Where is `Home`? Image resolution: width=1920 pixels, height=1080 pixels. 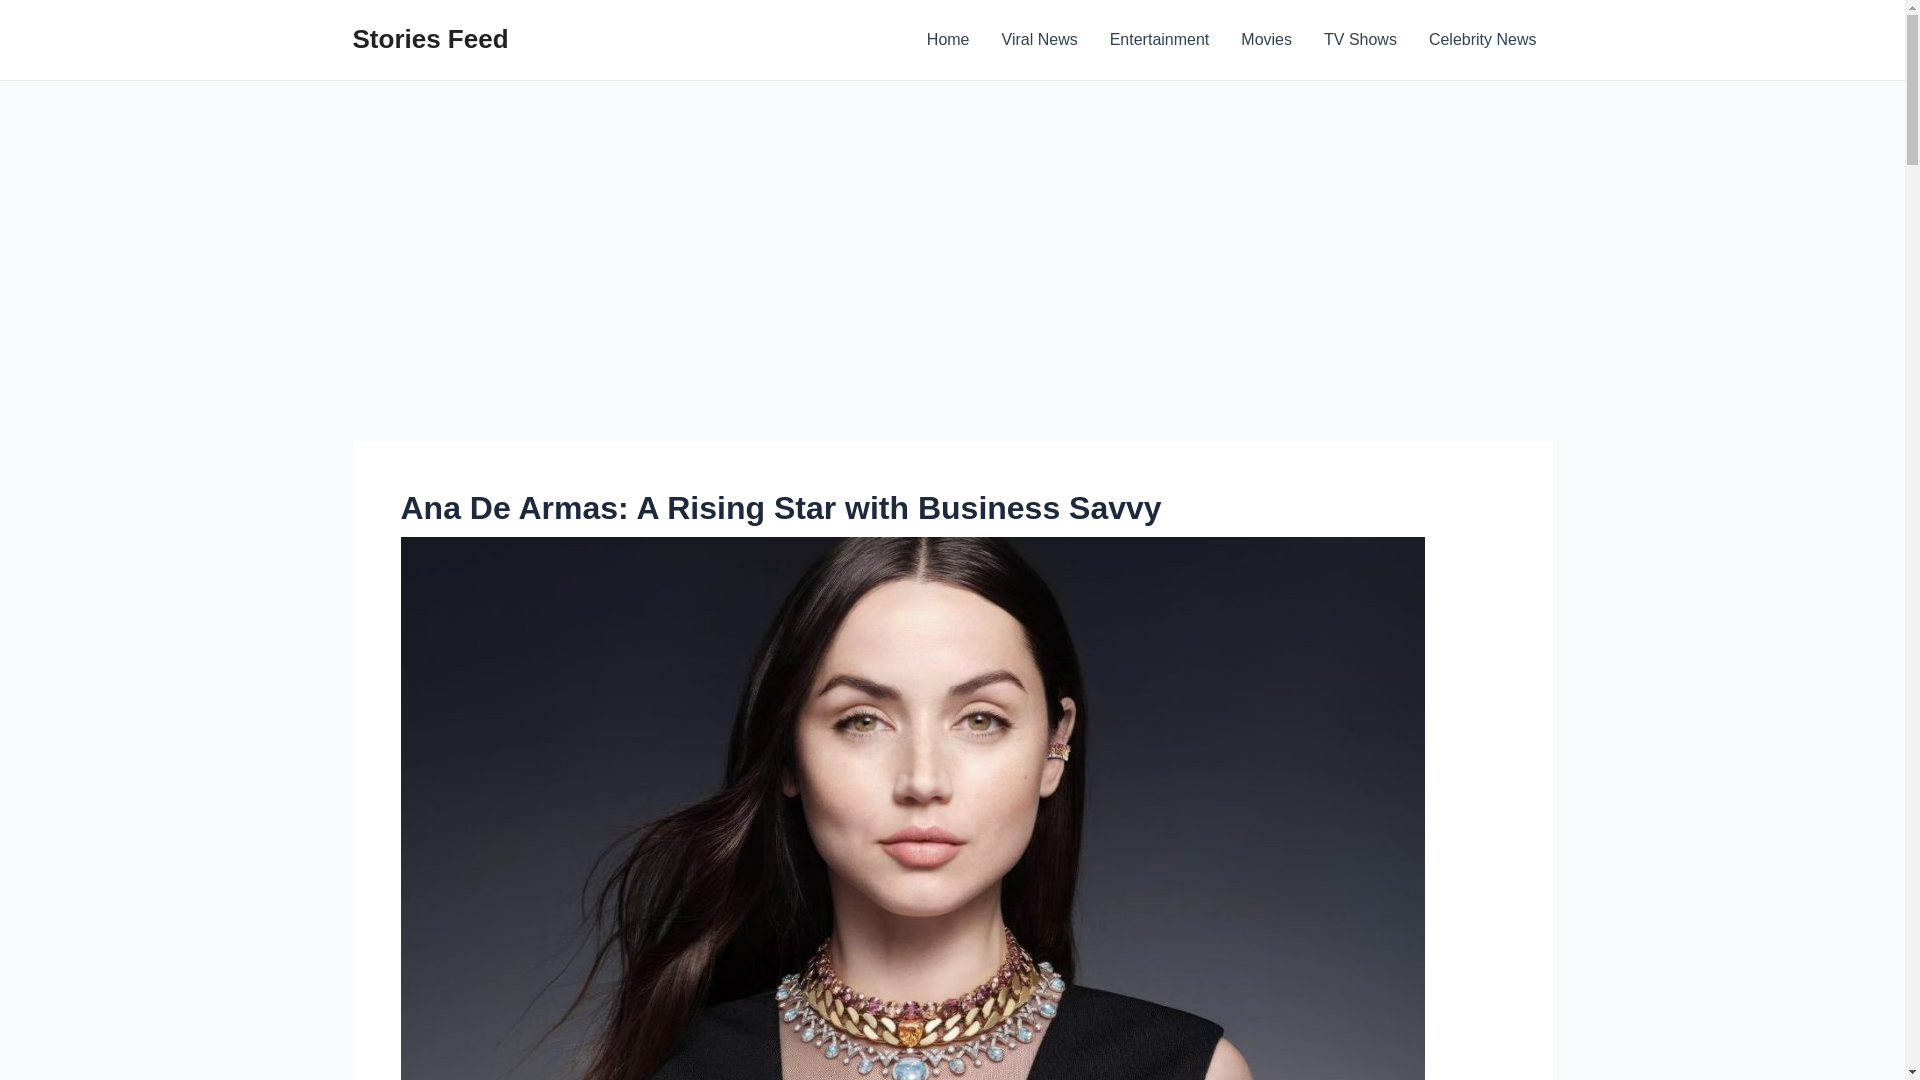 Home is located at coordinates (948, 40).